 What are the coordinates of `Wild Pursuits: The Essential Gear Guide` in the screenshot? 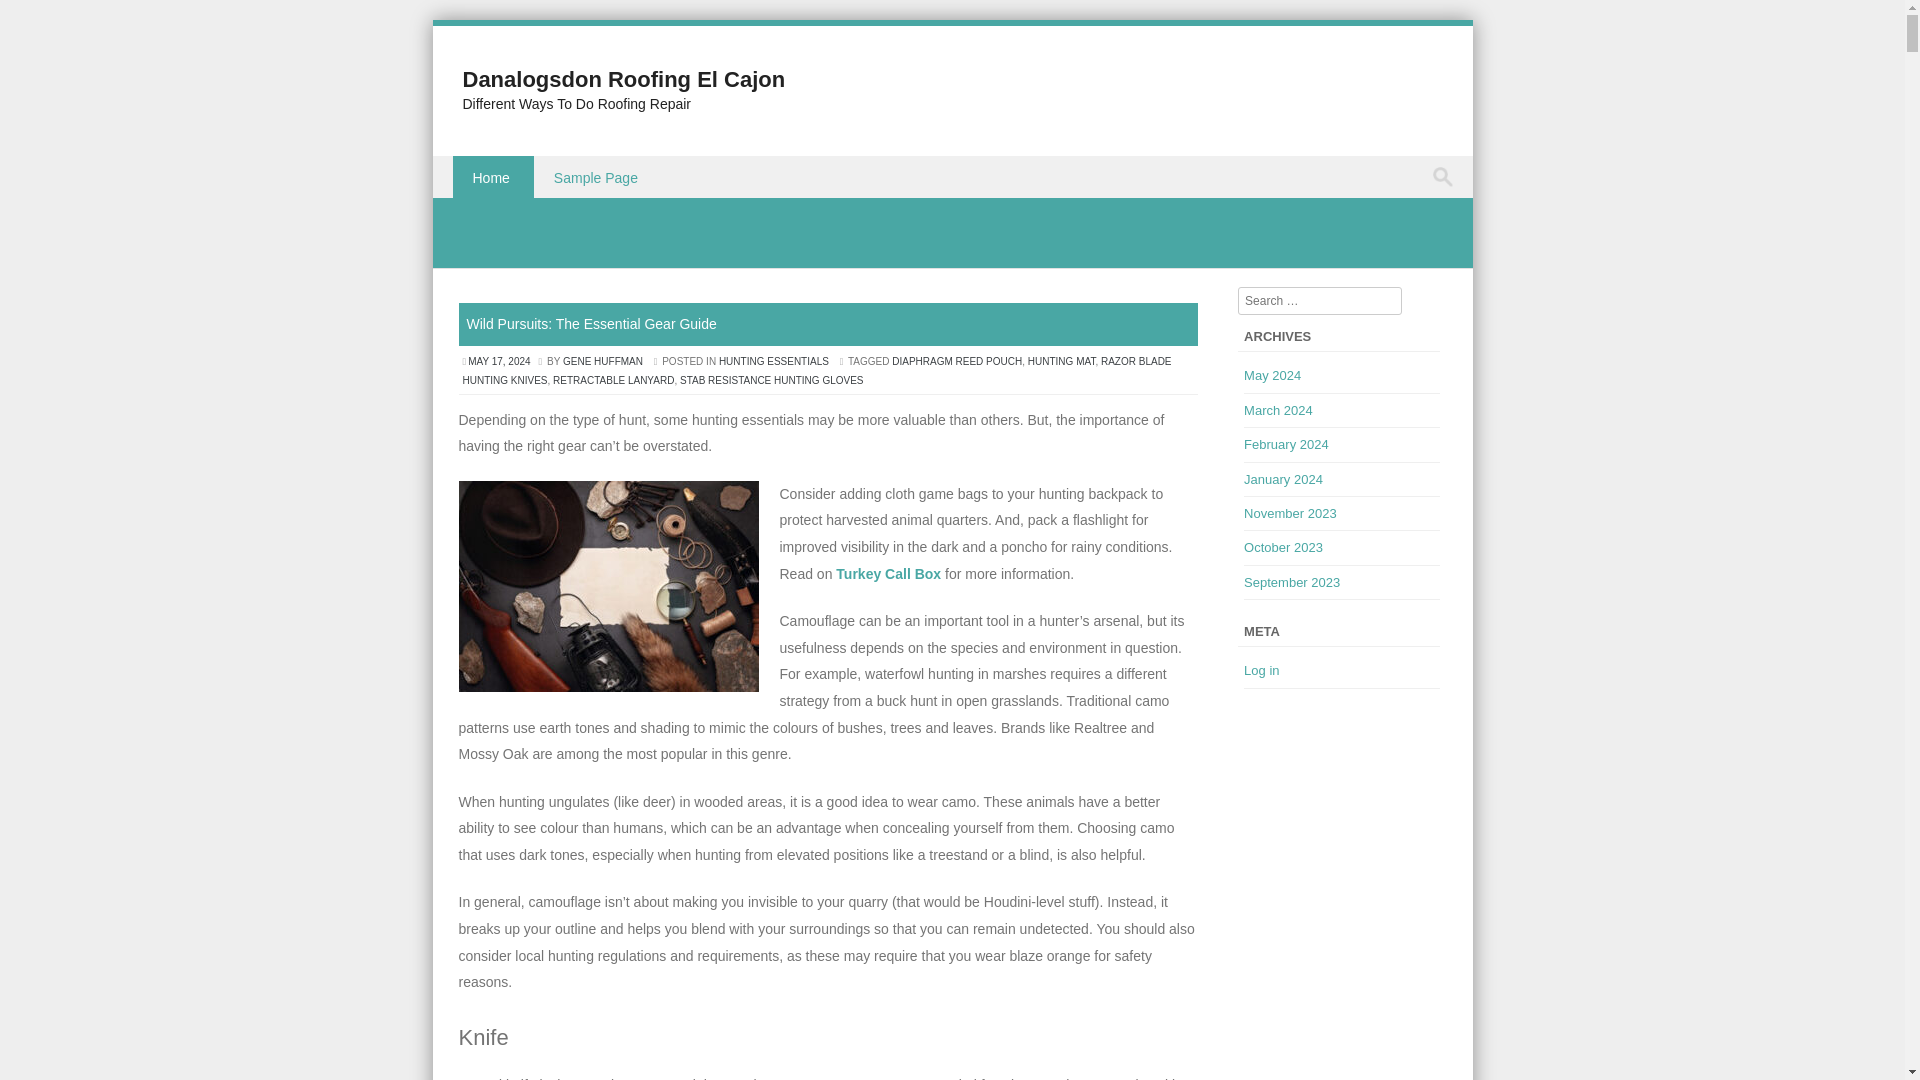 It's located at (591, 324).